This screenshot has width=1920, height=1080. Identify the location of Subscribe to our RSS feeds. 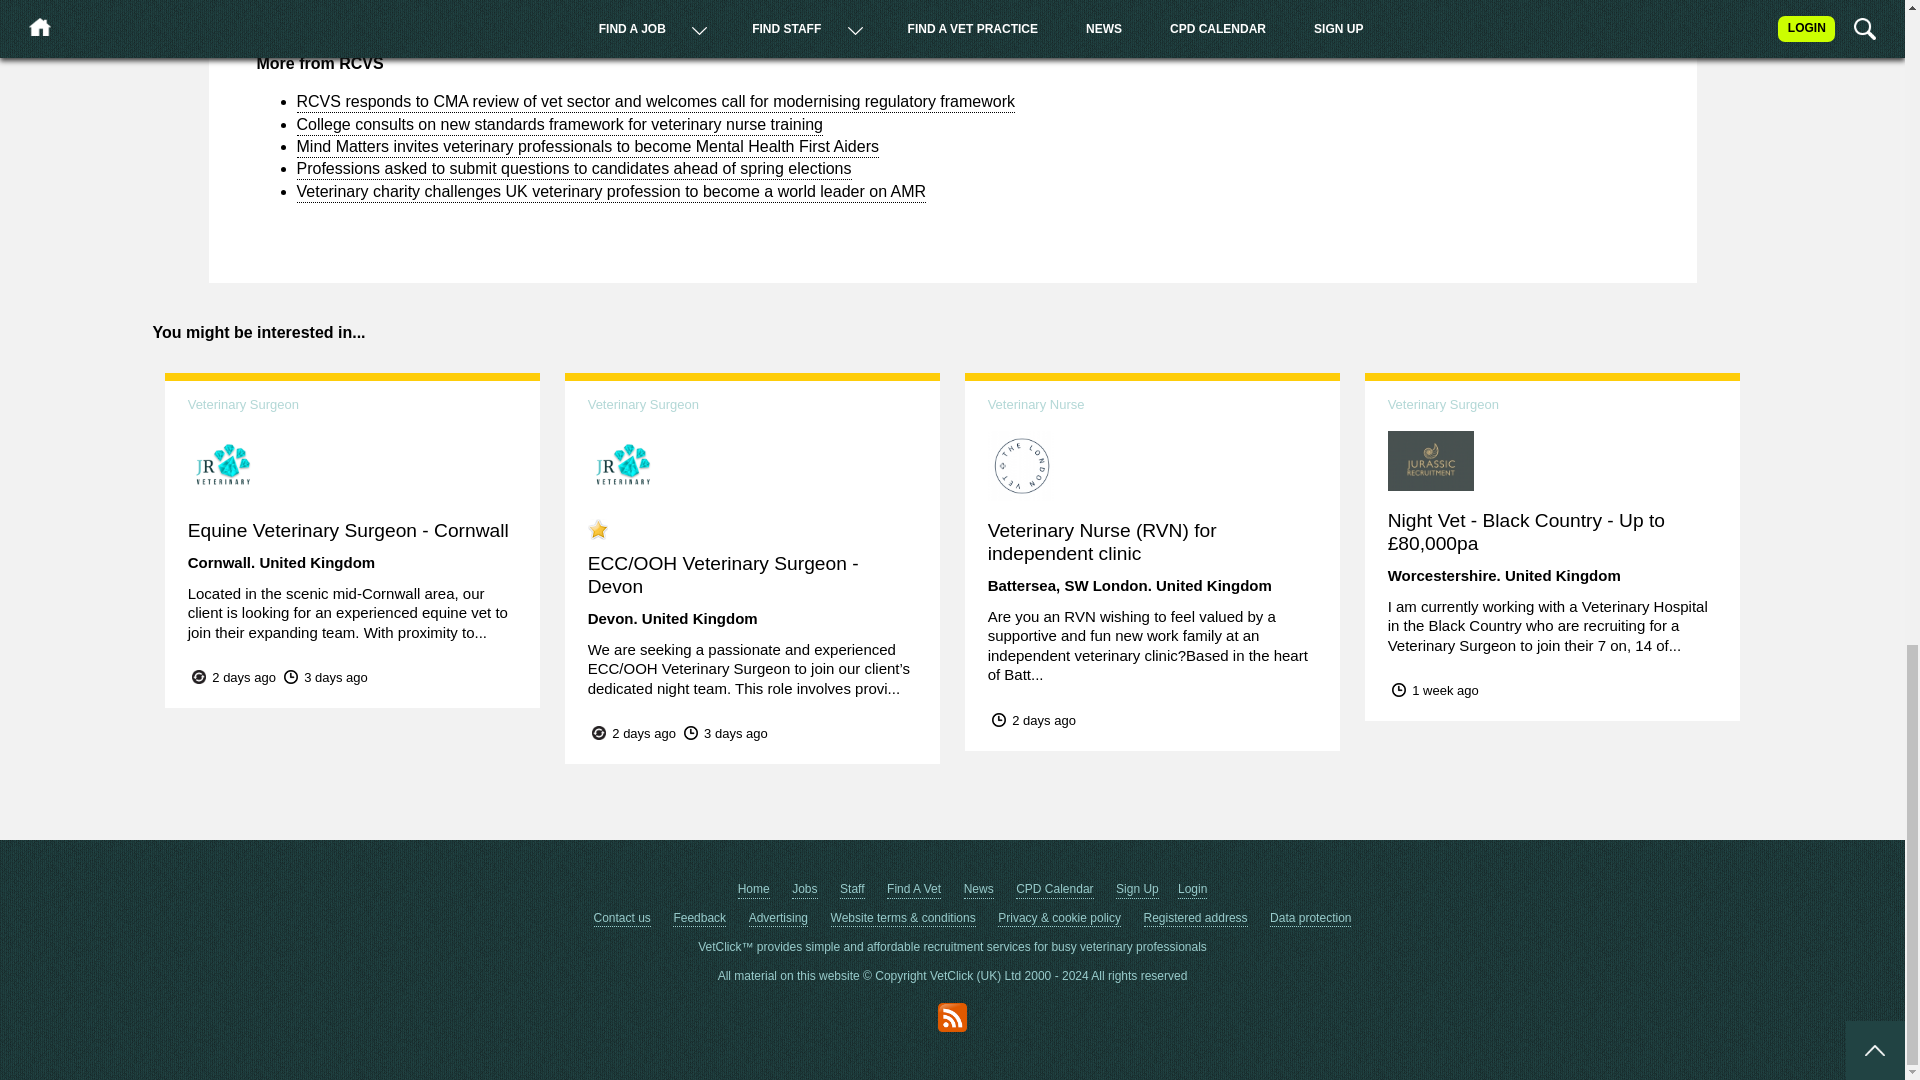
(952, 1018).